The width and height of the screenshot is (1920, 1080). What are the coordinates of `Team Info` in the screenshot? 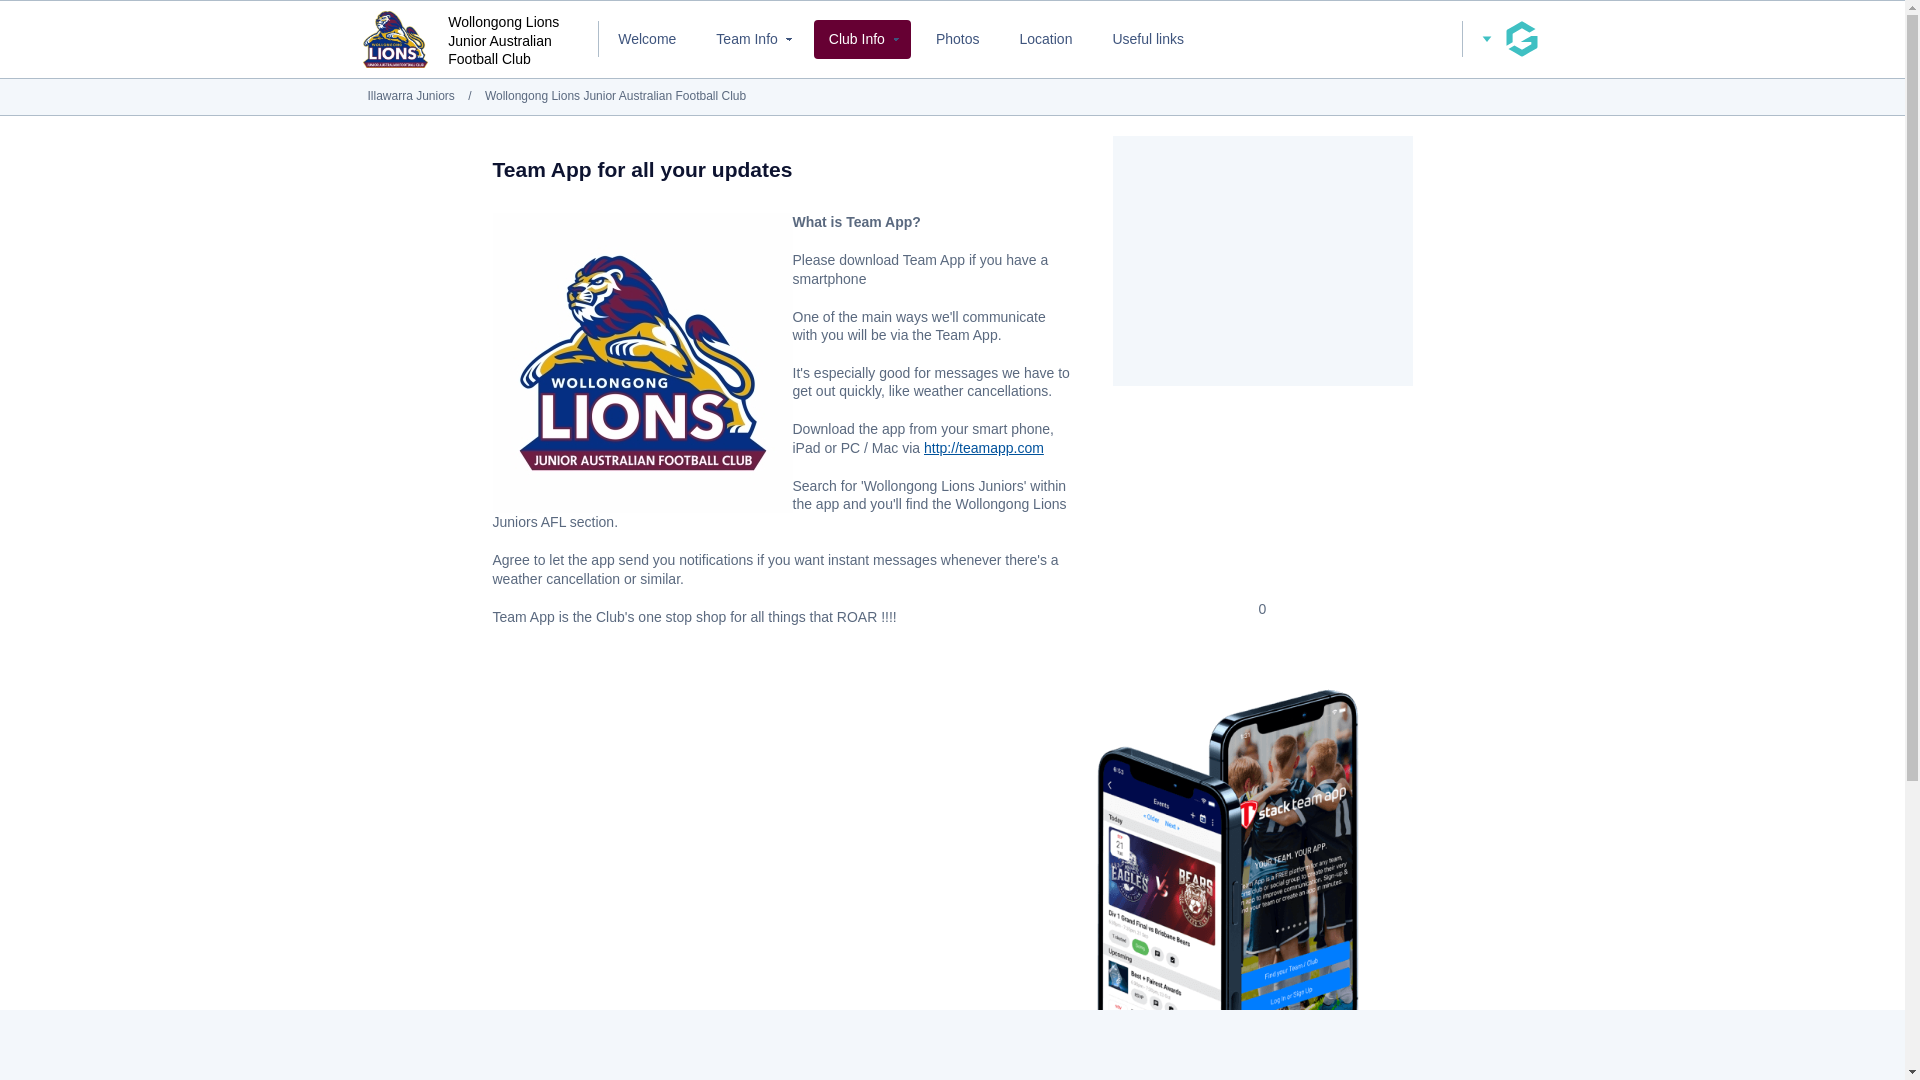 It's located at (751, 39).